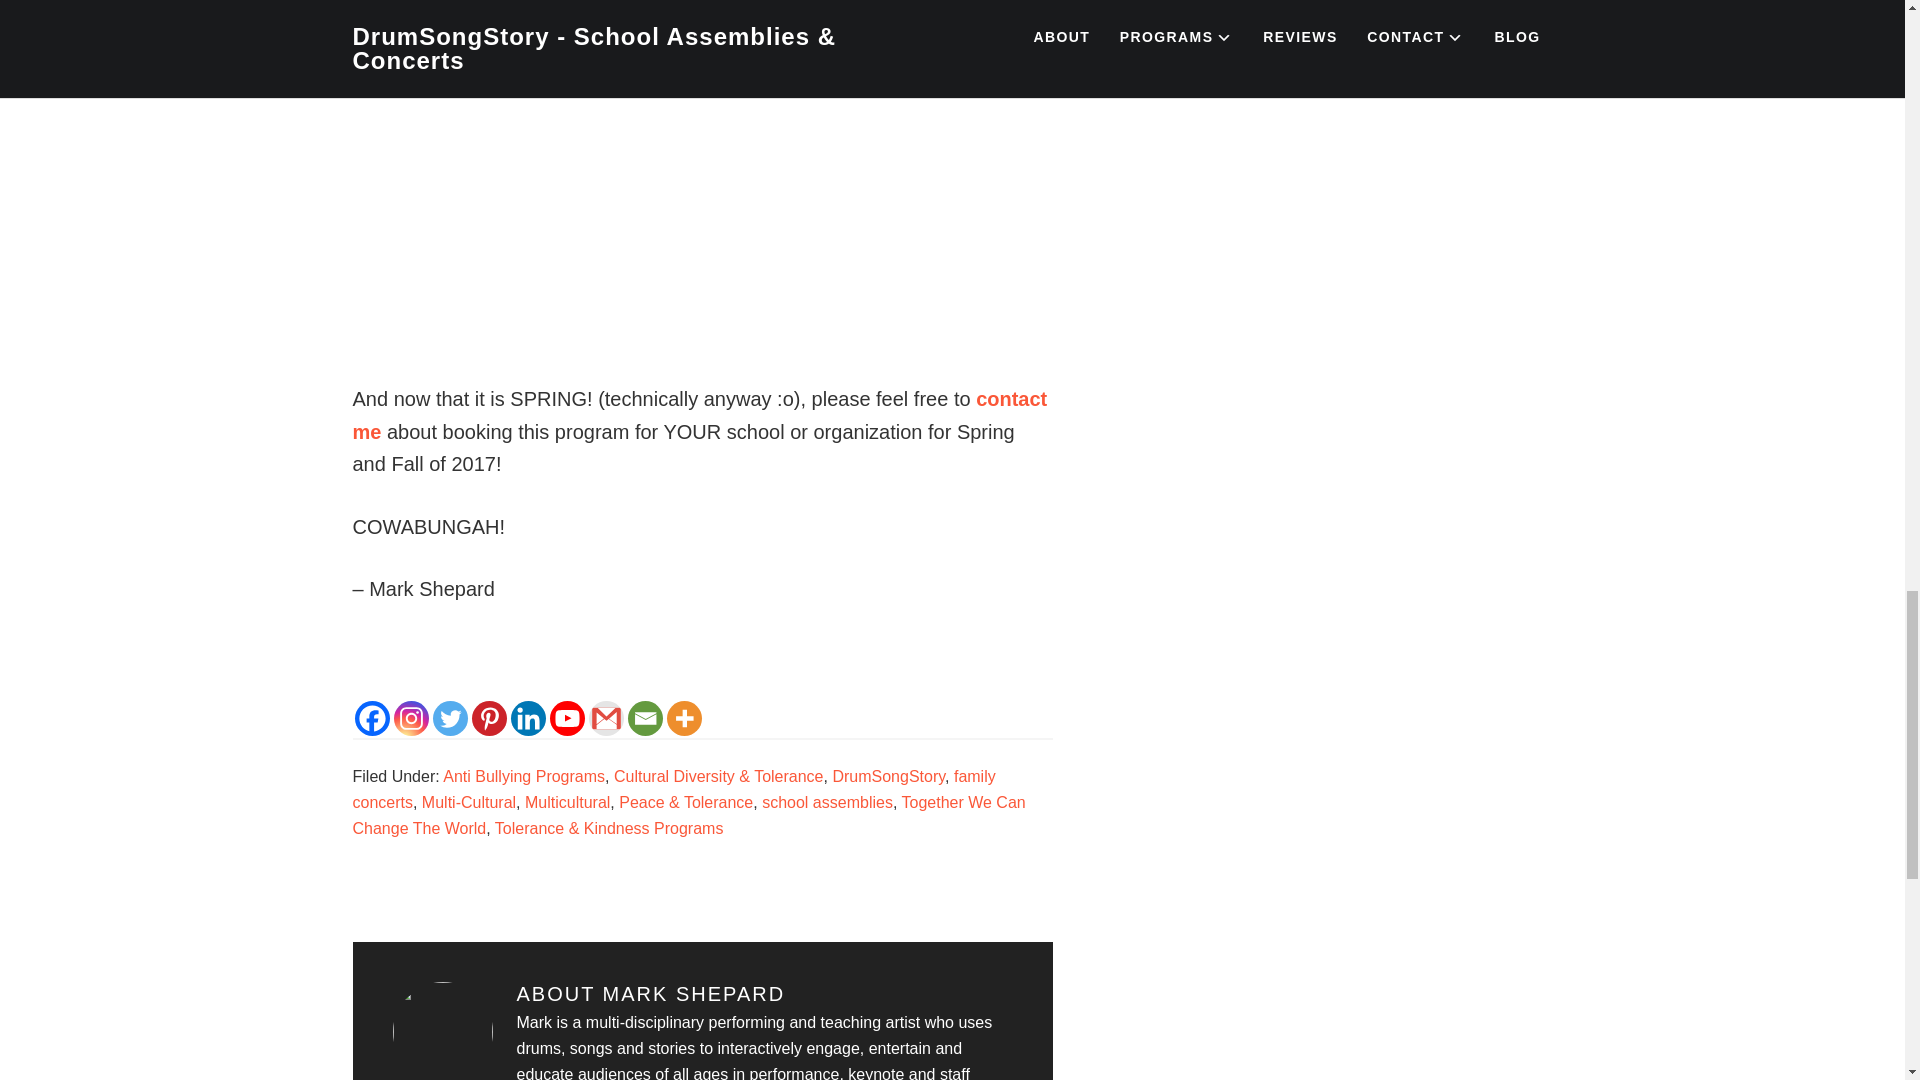 The image size is (1920, 1080). What do you see at coordinates (371, 718) in the screenshot?
I see `Facebook` at bounding box center [371, 718].